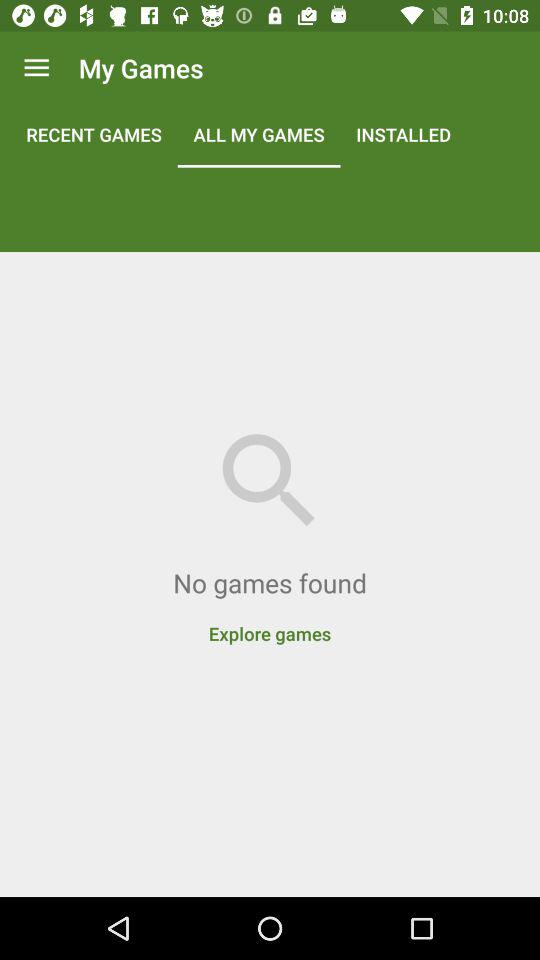  What do you see at coordinates (36, 68) in the screenshot?
I see `tap item above the recent games item` at bounding box center [36, 68].